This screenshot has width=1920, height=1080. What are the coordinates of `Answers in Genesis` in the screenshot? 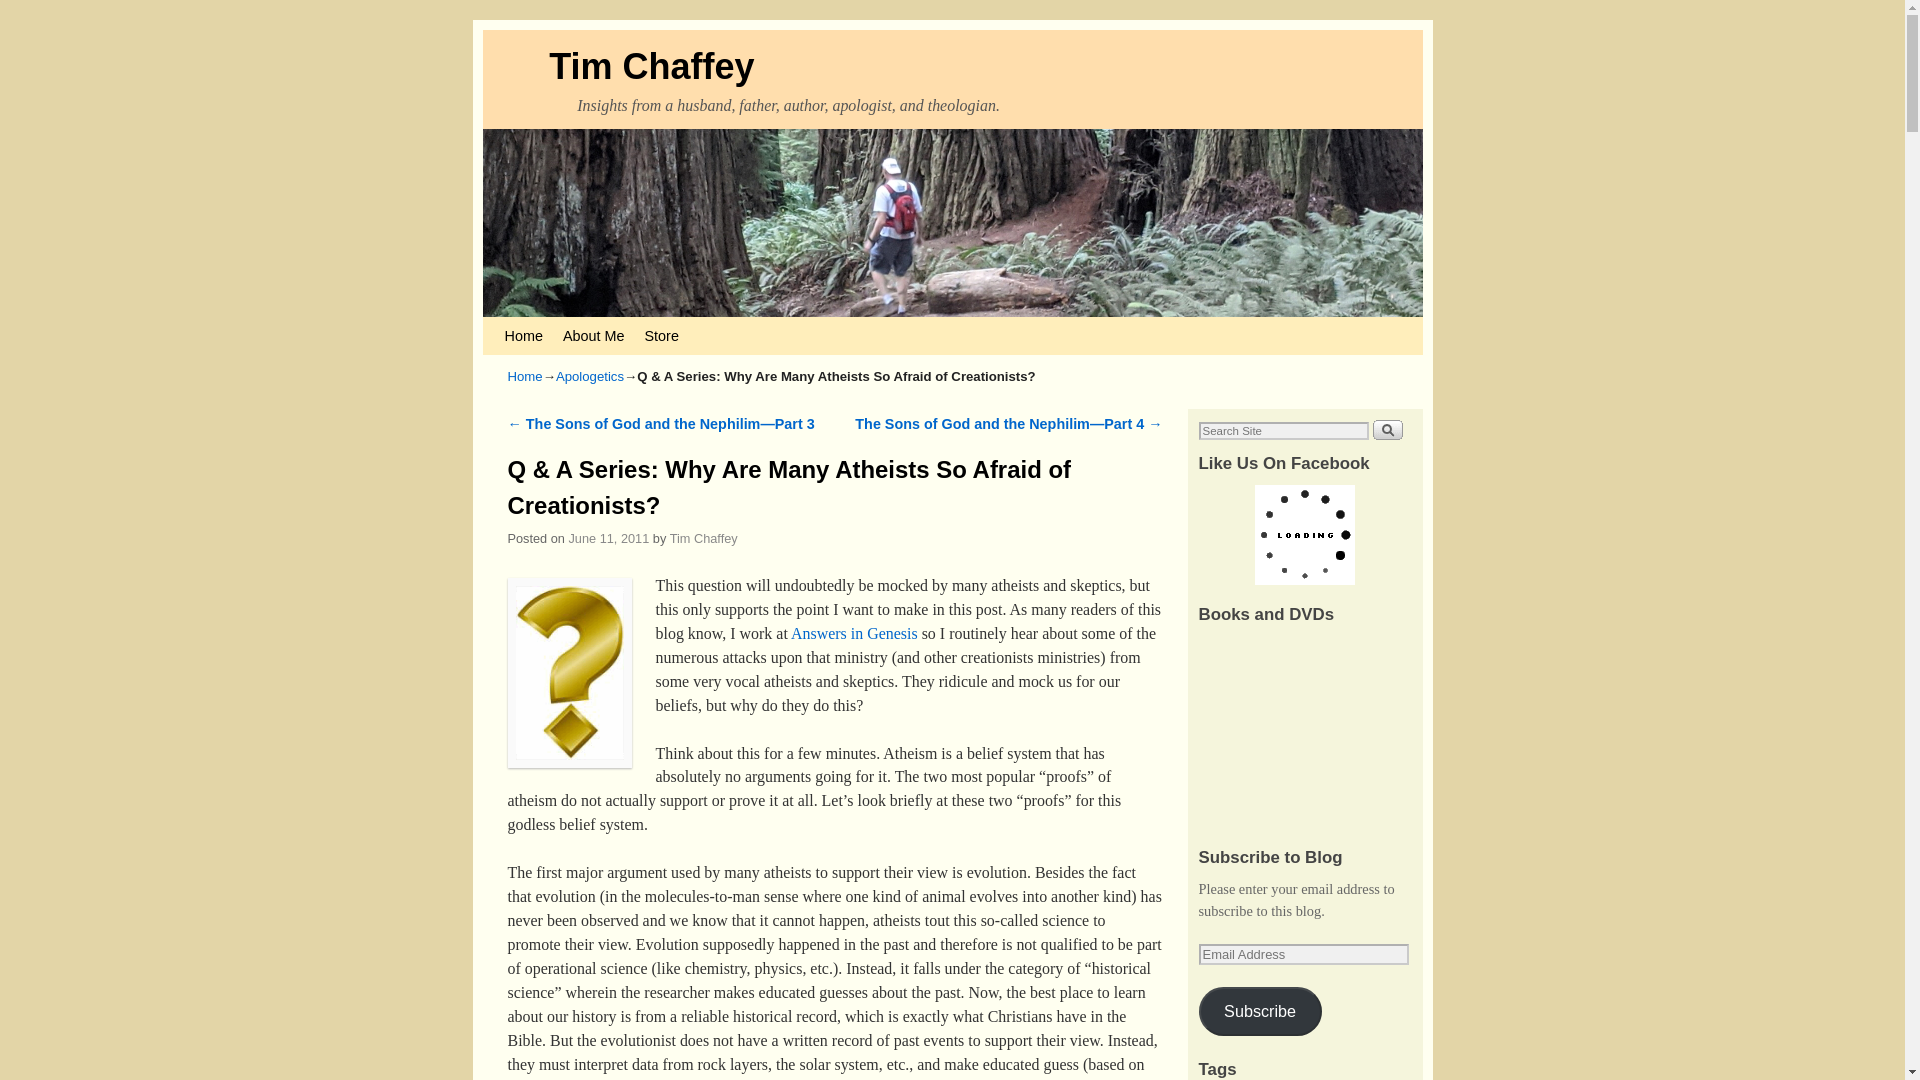 It's located at (854, 633).